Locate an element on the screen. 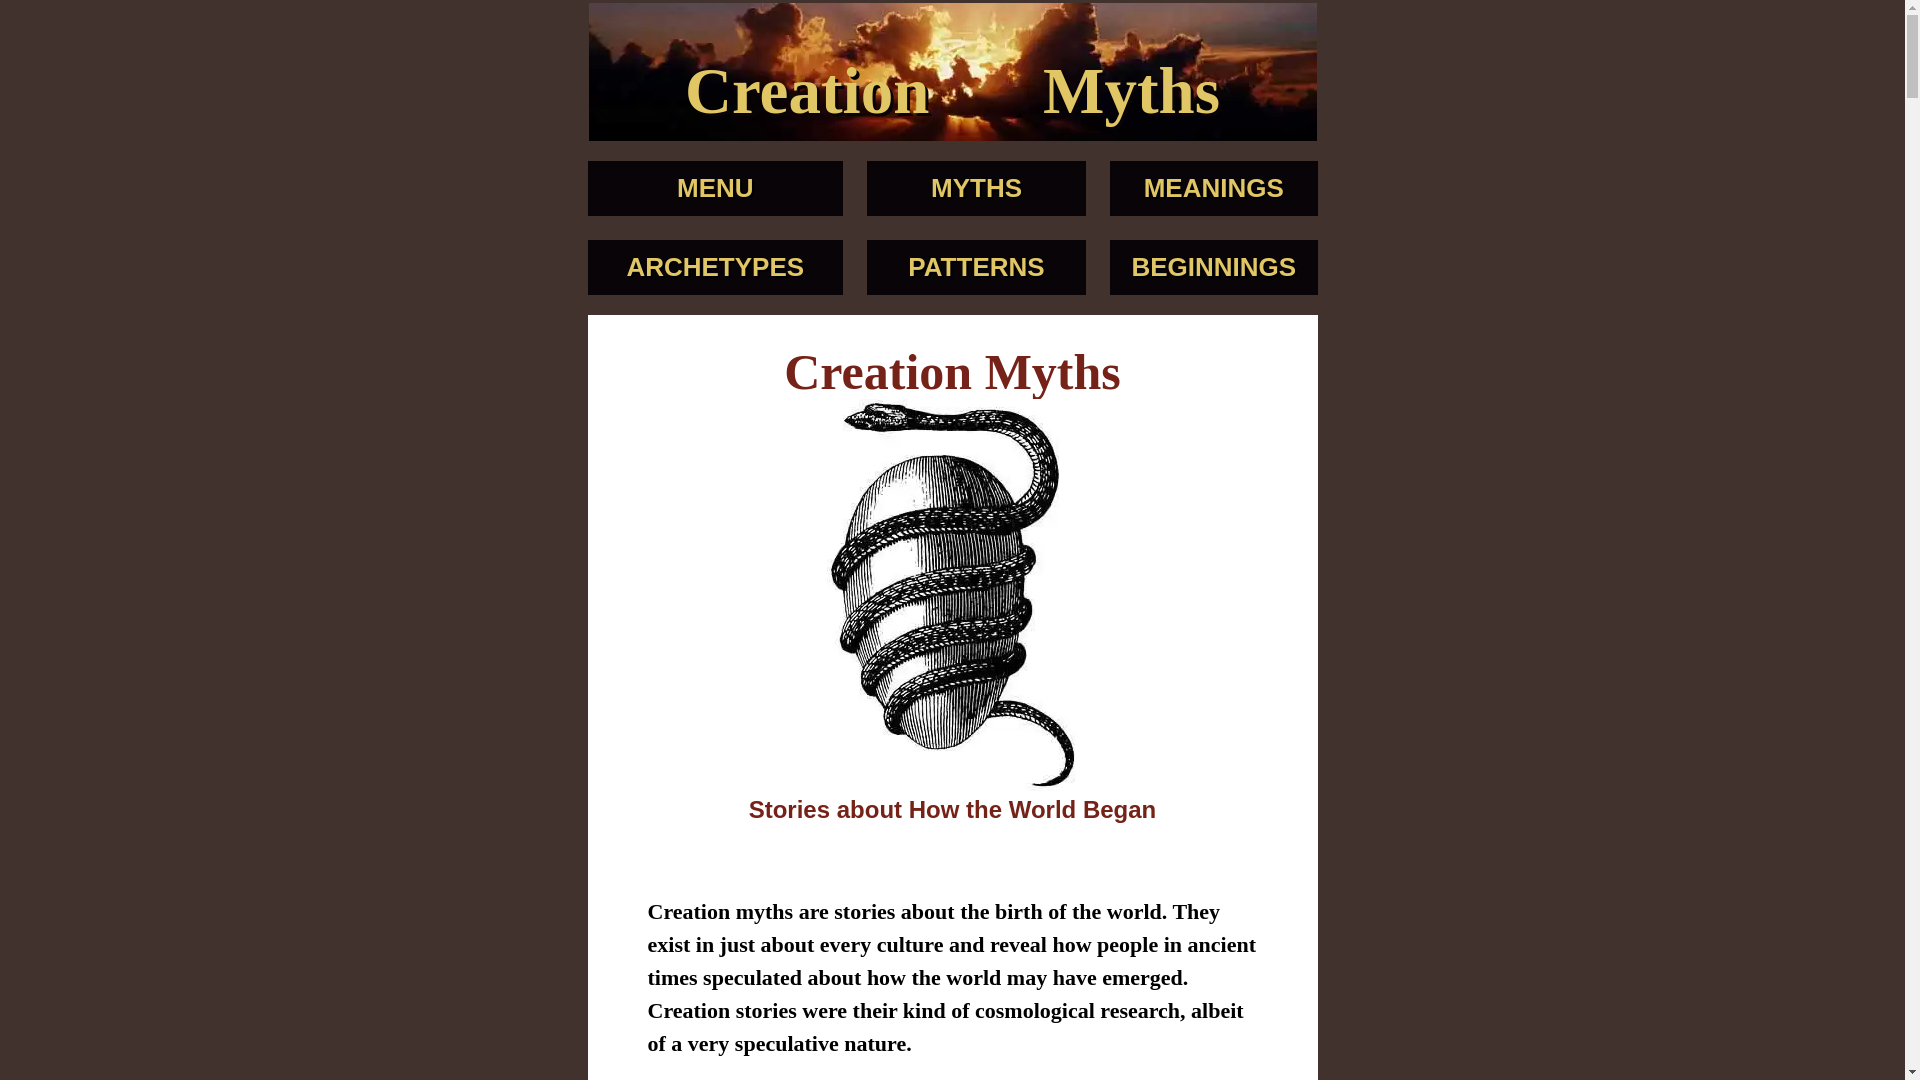 This screenshot has width=1920, height=1080. MENU is located at coordinates (716, 188).